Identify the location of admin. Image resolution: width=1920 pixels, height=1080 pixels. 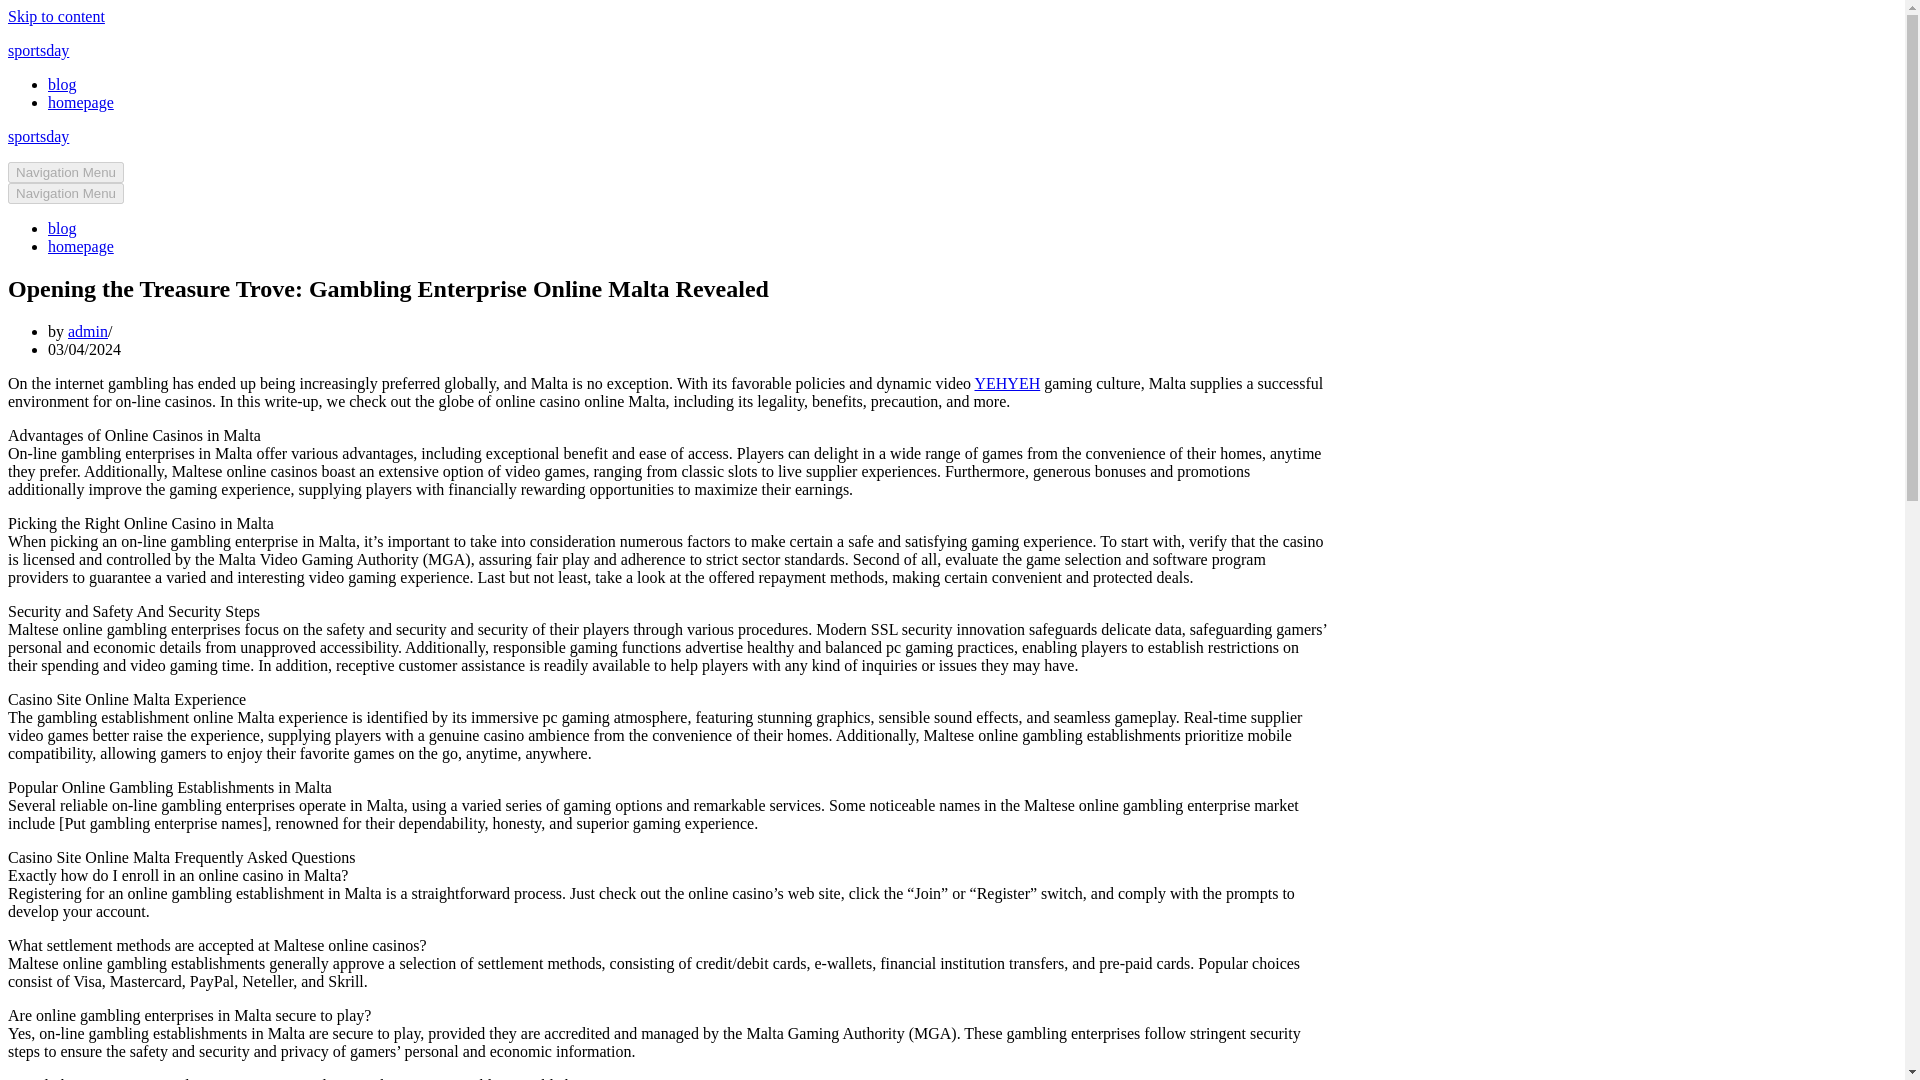
(87, 331).